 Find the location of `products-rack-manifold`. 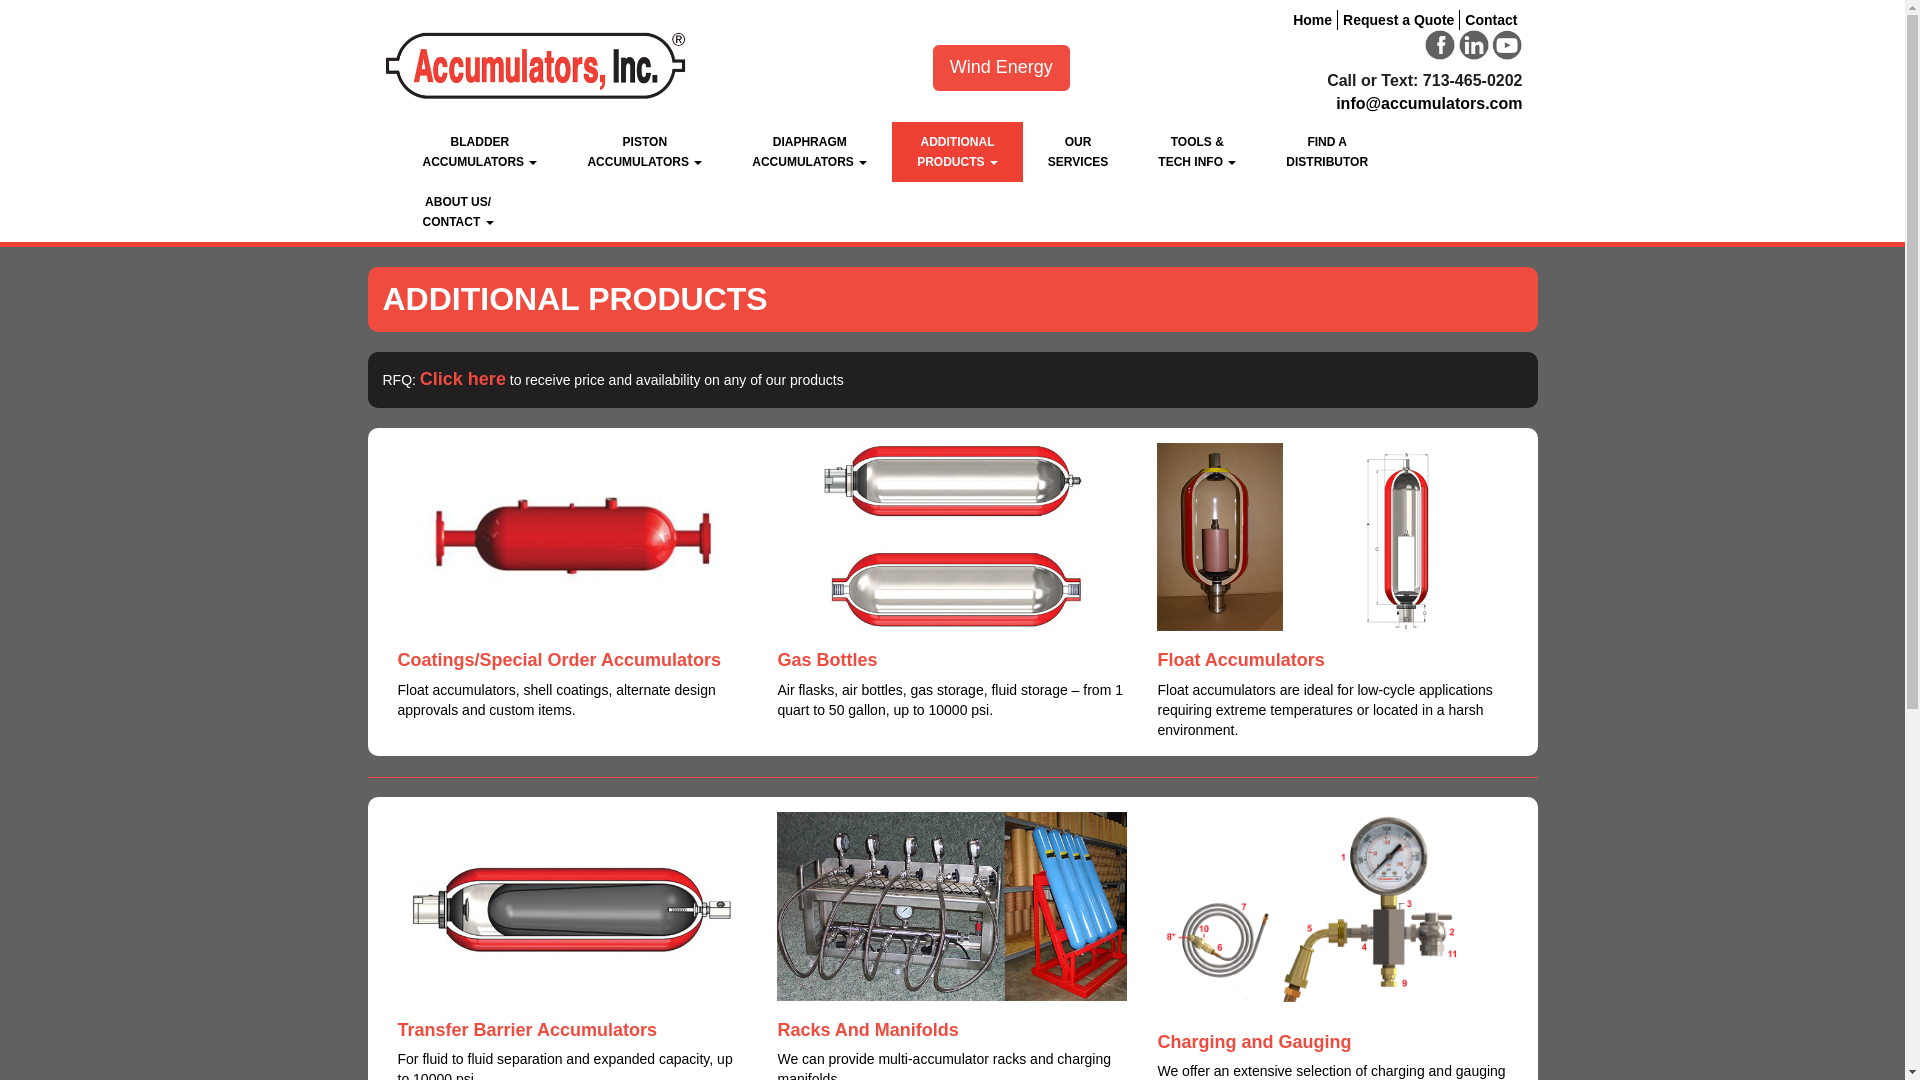

products-rack-manifold is located at coordinates (1398, 20).